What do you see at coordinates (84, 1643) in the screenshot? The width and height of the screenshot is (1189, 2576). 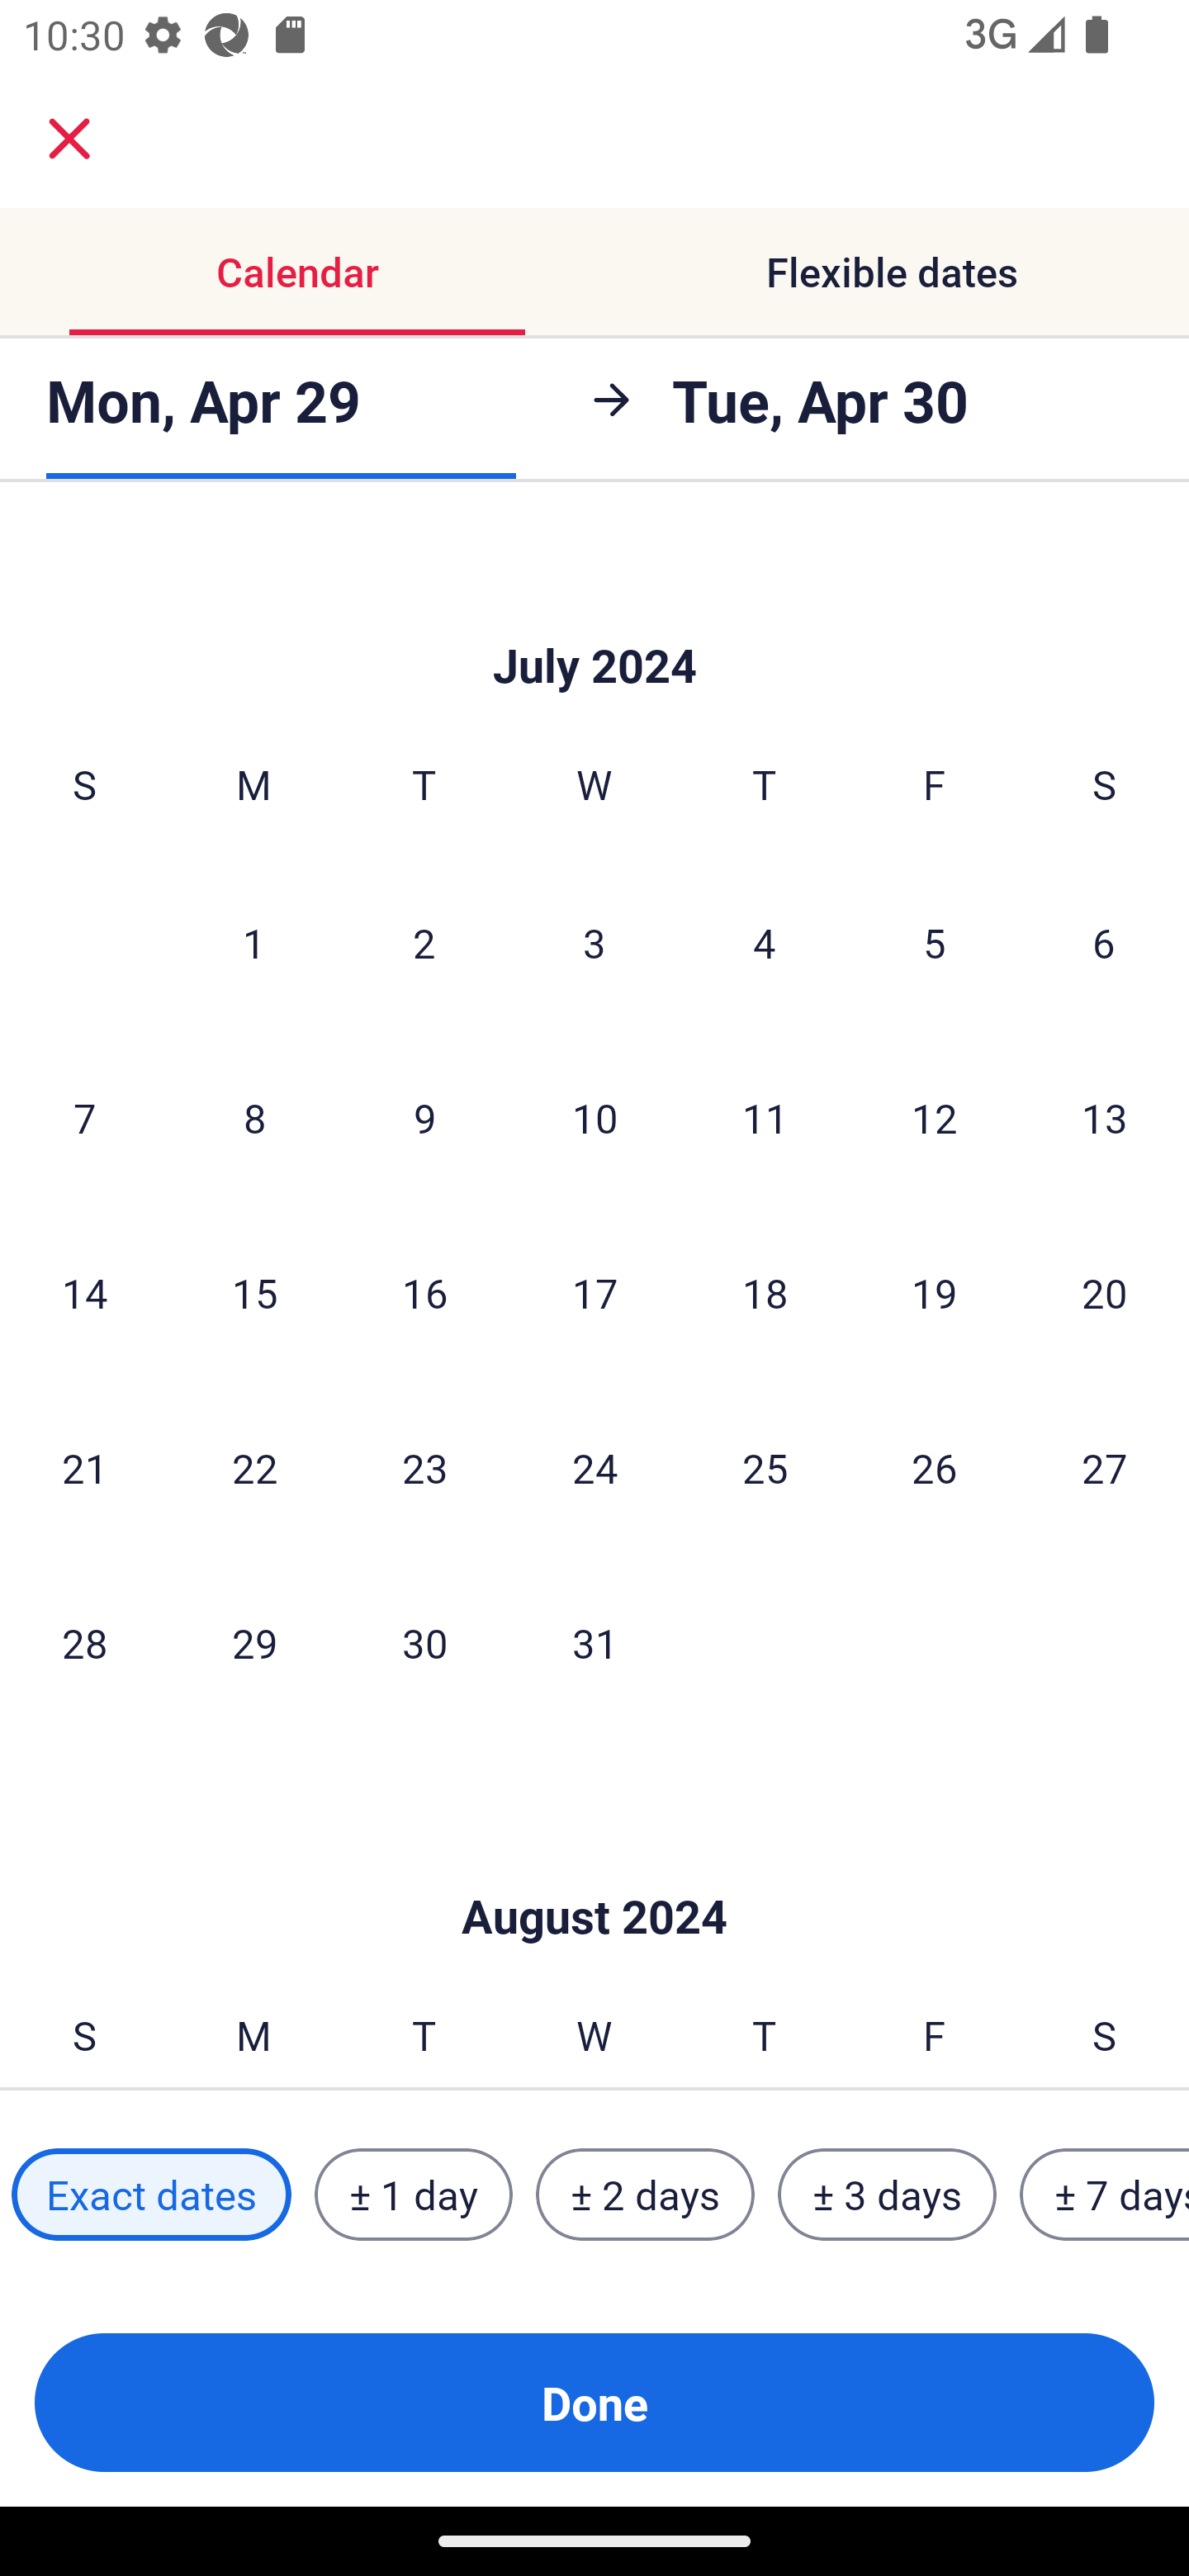 I see `28 Sunday, July 28, 2024` at bounding box center [84, 1643].